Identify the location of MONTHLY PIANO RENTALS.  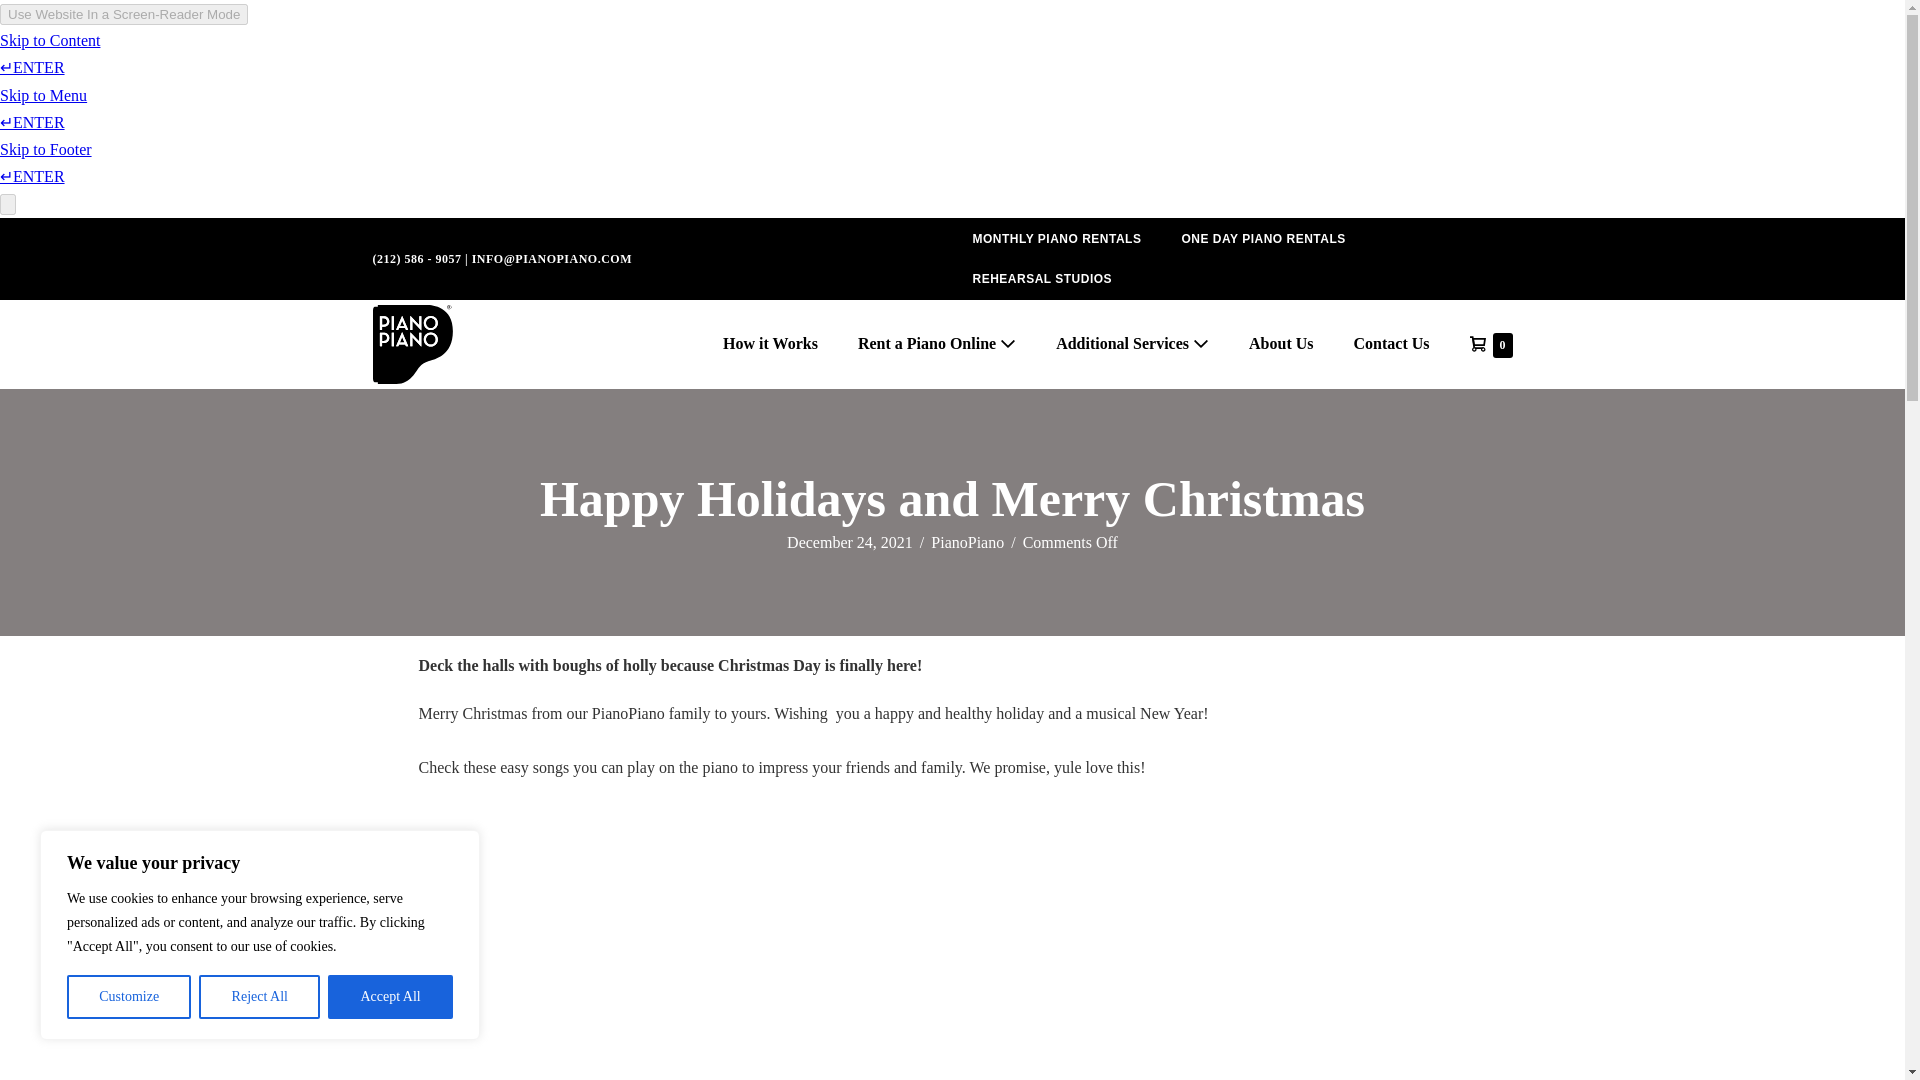
(1263, 238).